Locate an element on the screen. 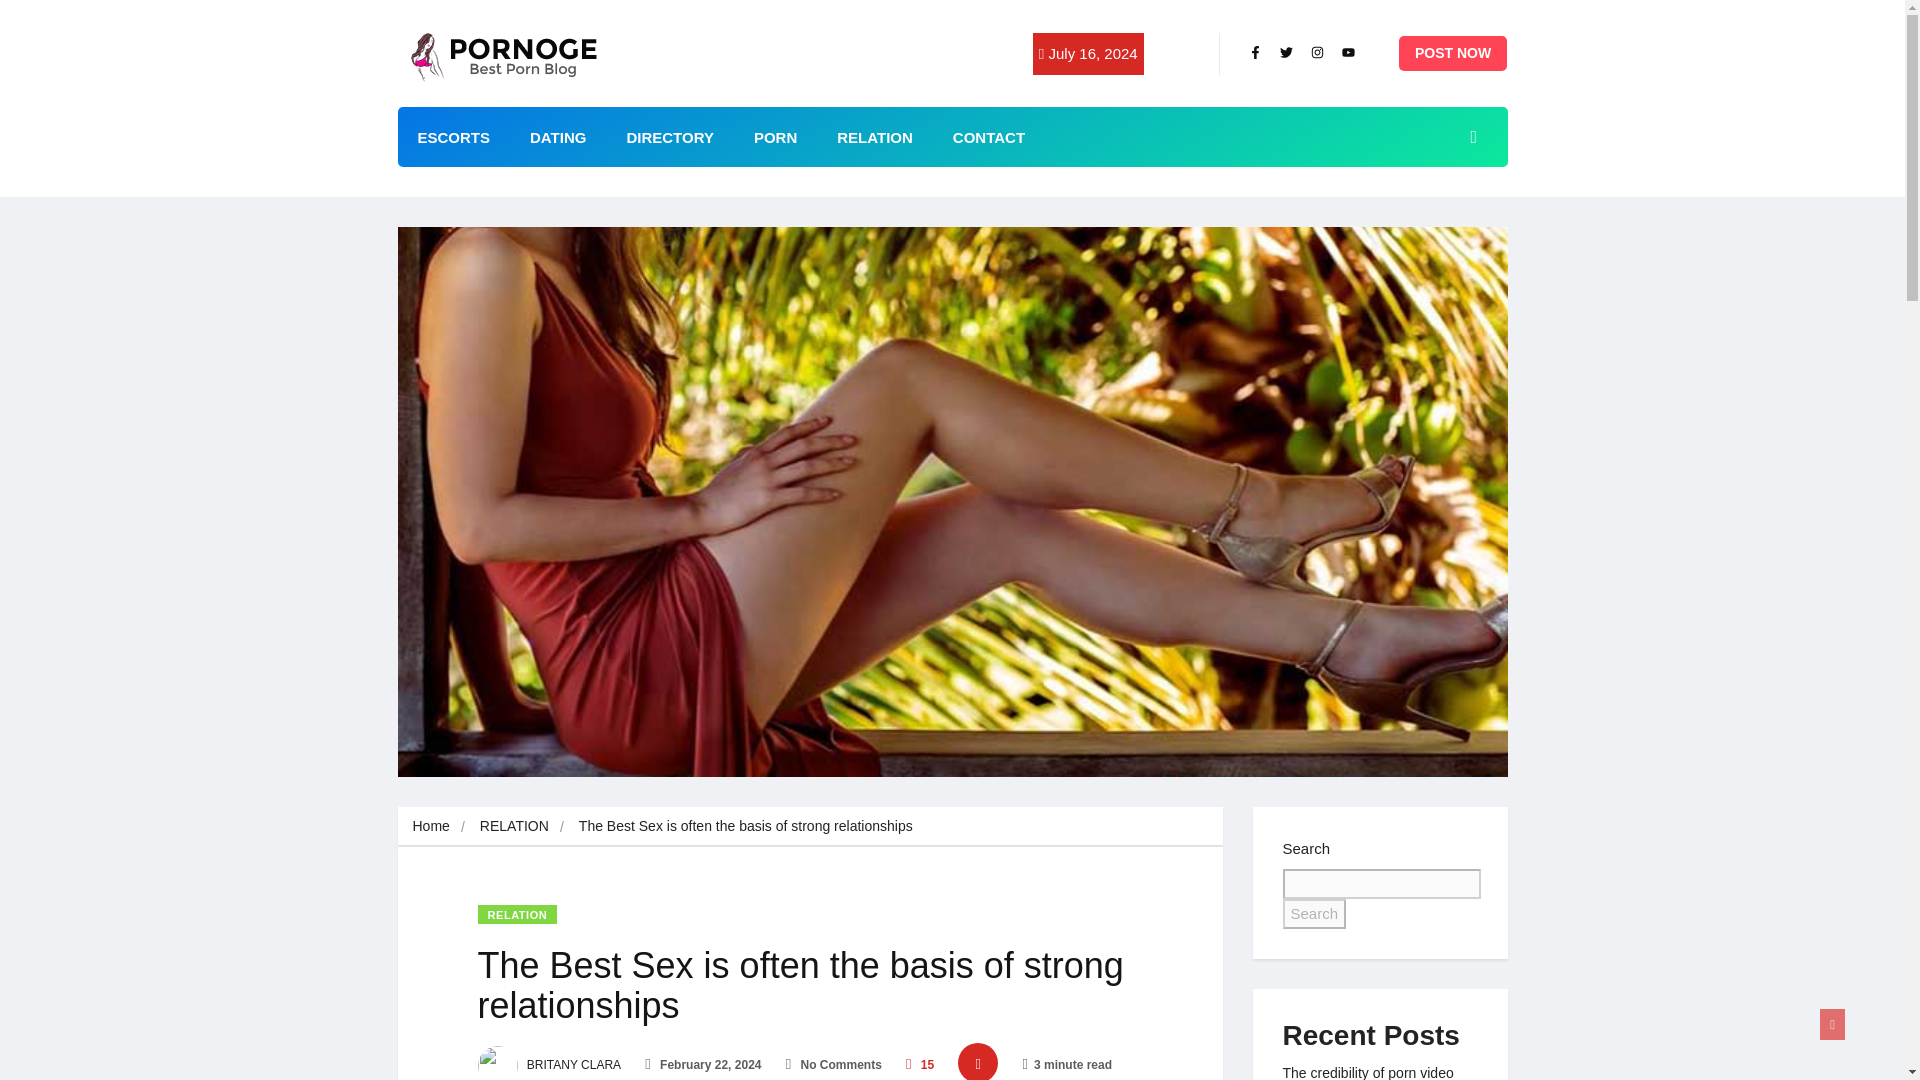 Image resolution: width=1920 pixels, height=1080 pixels. PORN is located at coordinates (775, 136).